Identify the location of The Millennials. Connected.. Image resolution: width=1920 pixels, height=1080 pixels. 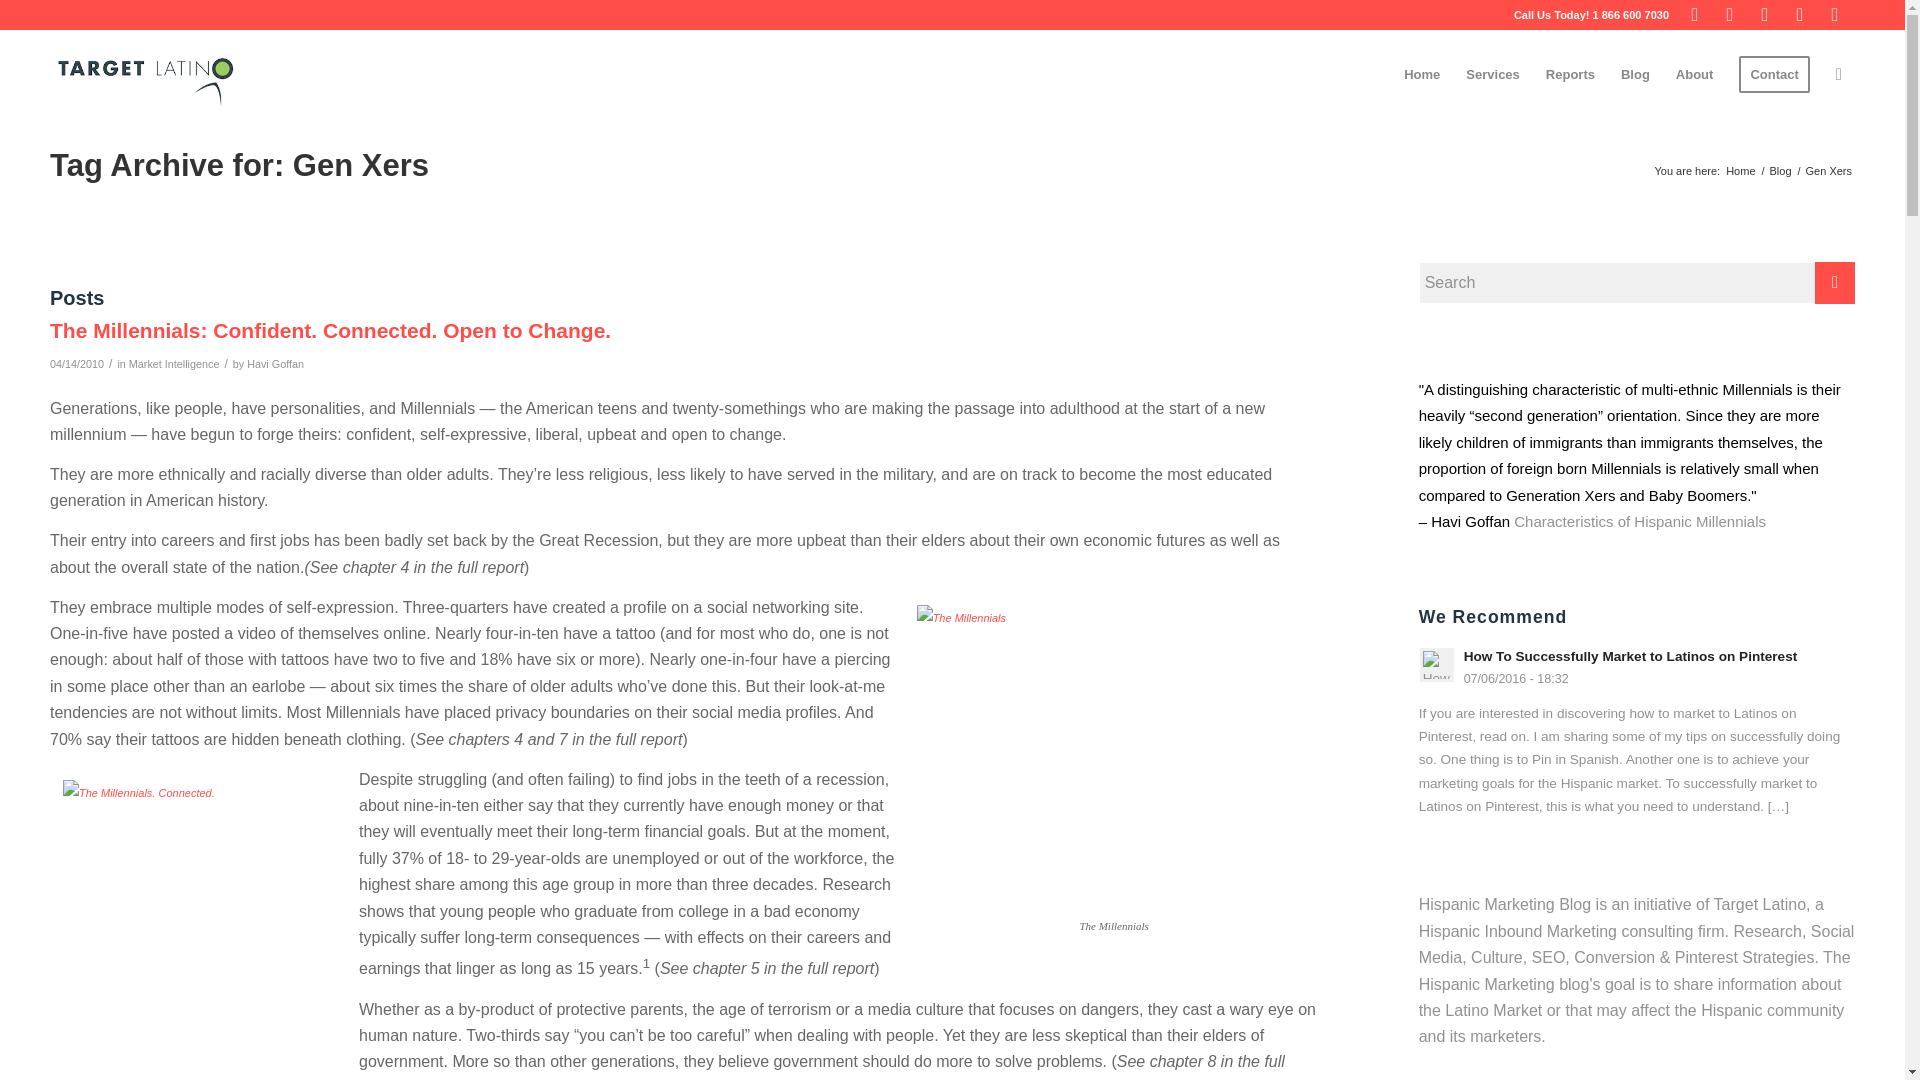
(203, 926).